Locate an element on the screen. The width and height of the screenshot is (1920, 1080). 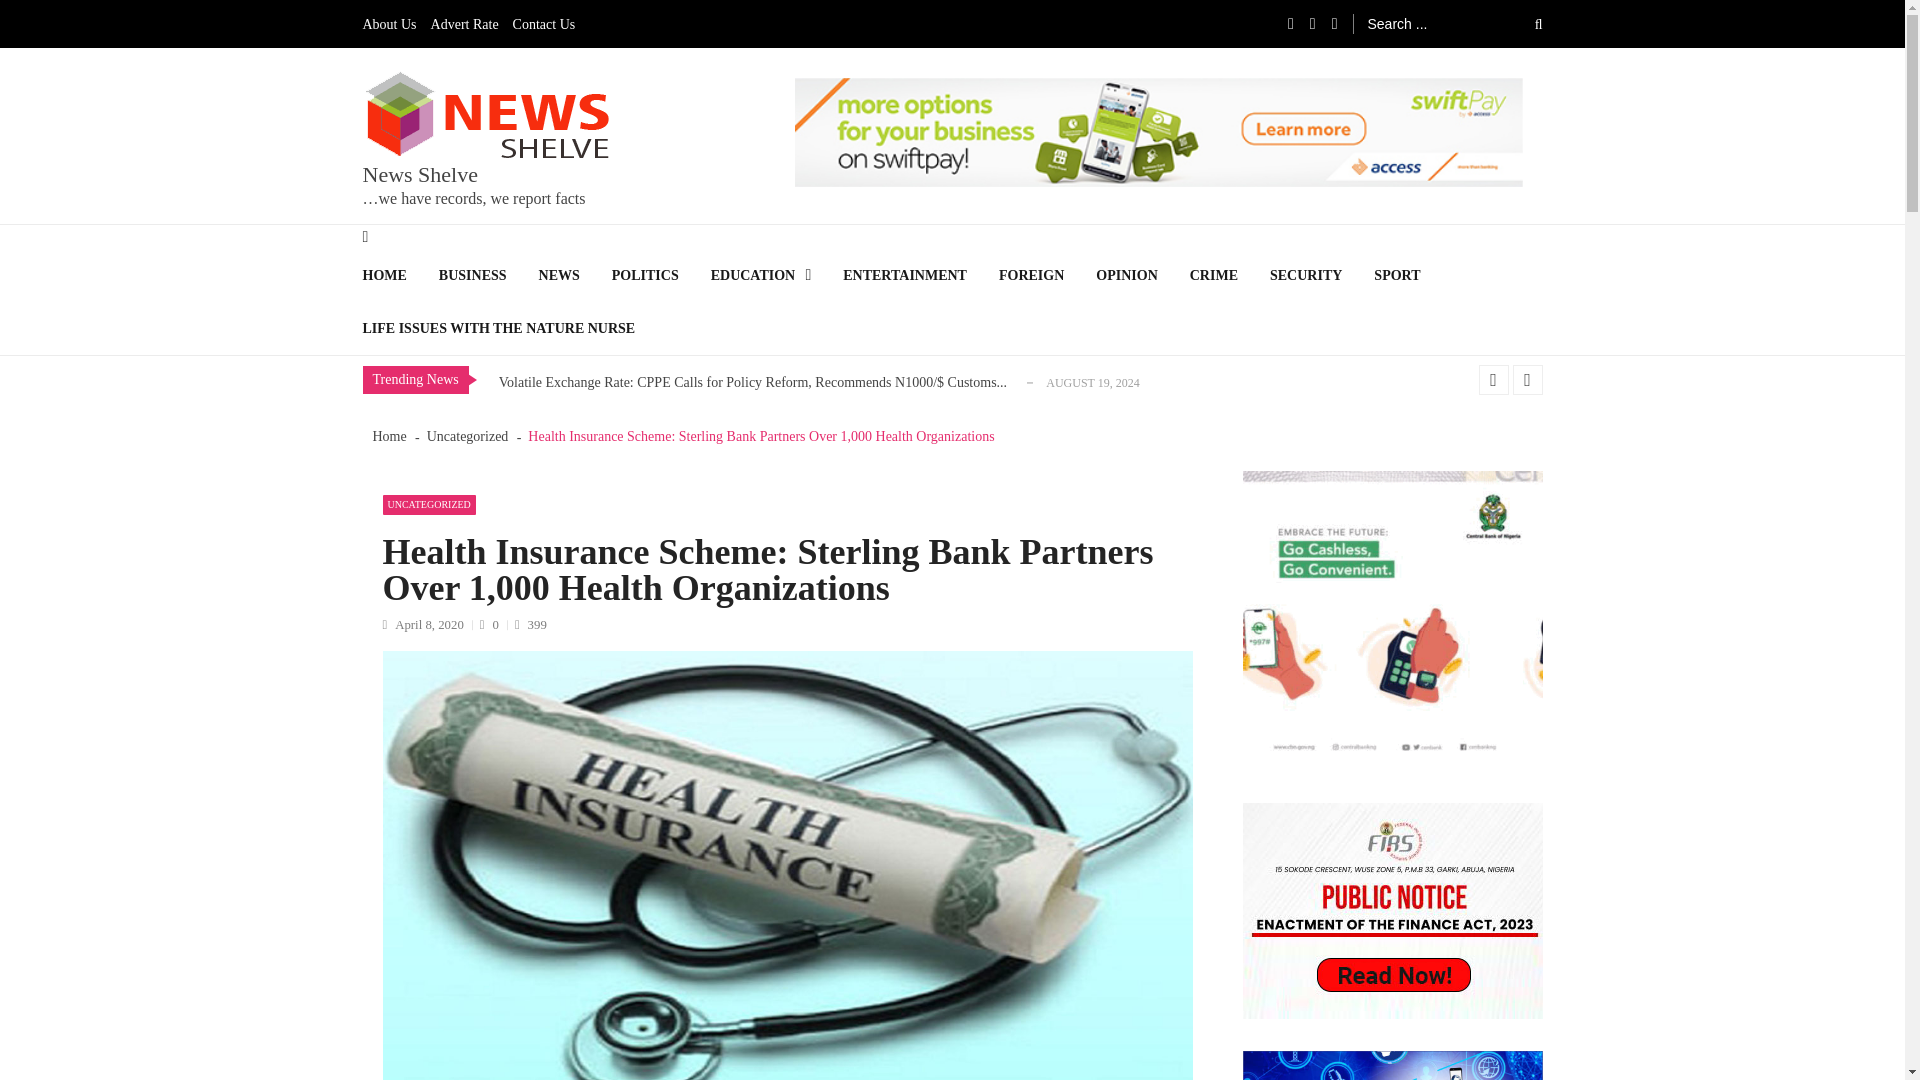
NEWS is located at coordinates (576, 276).